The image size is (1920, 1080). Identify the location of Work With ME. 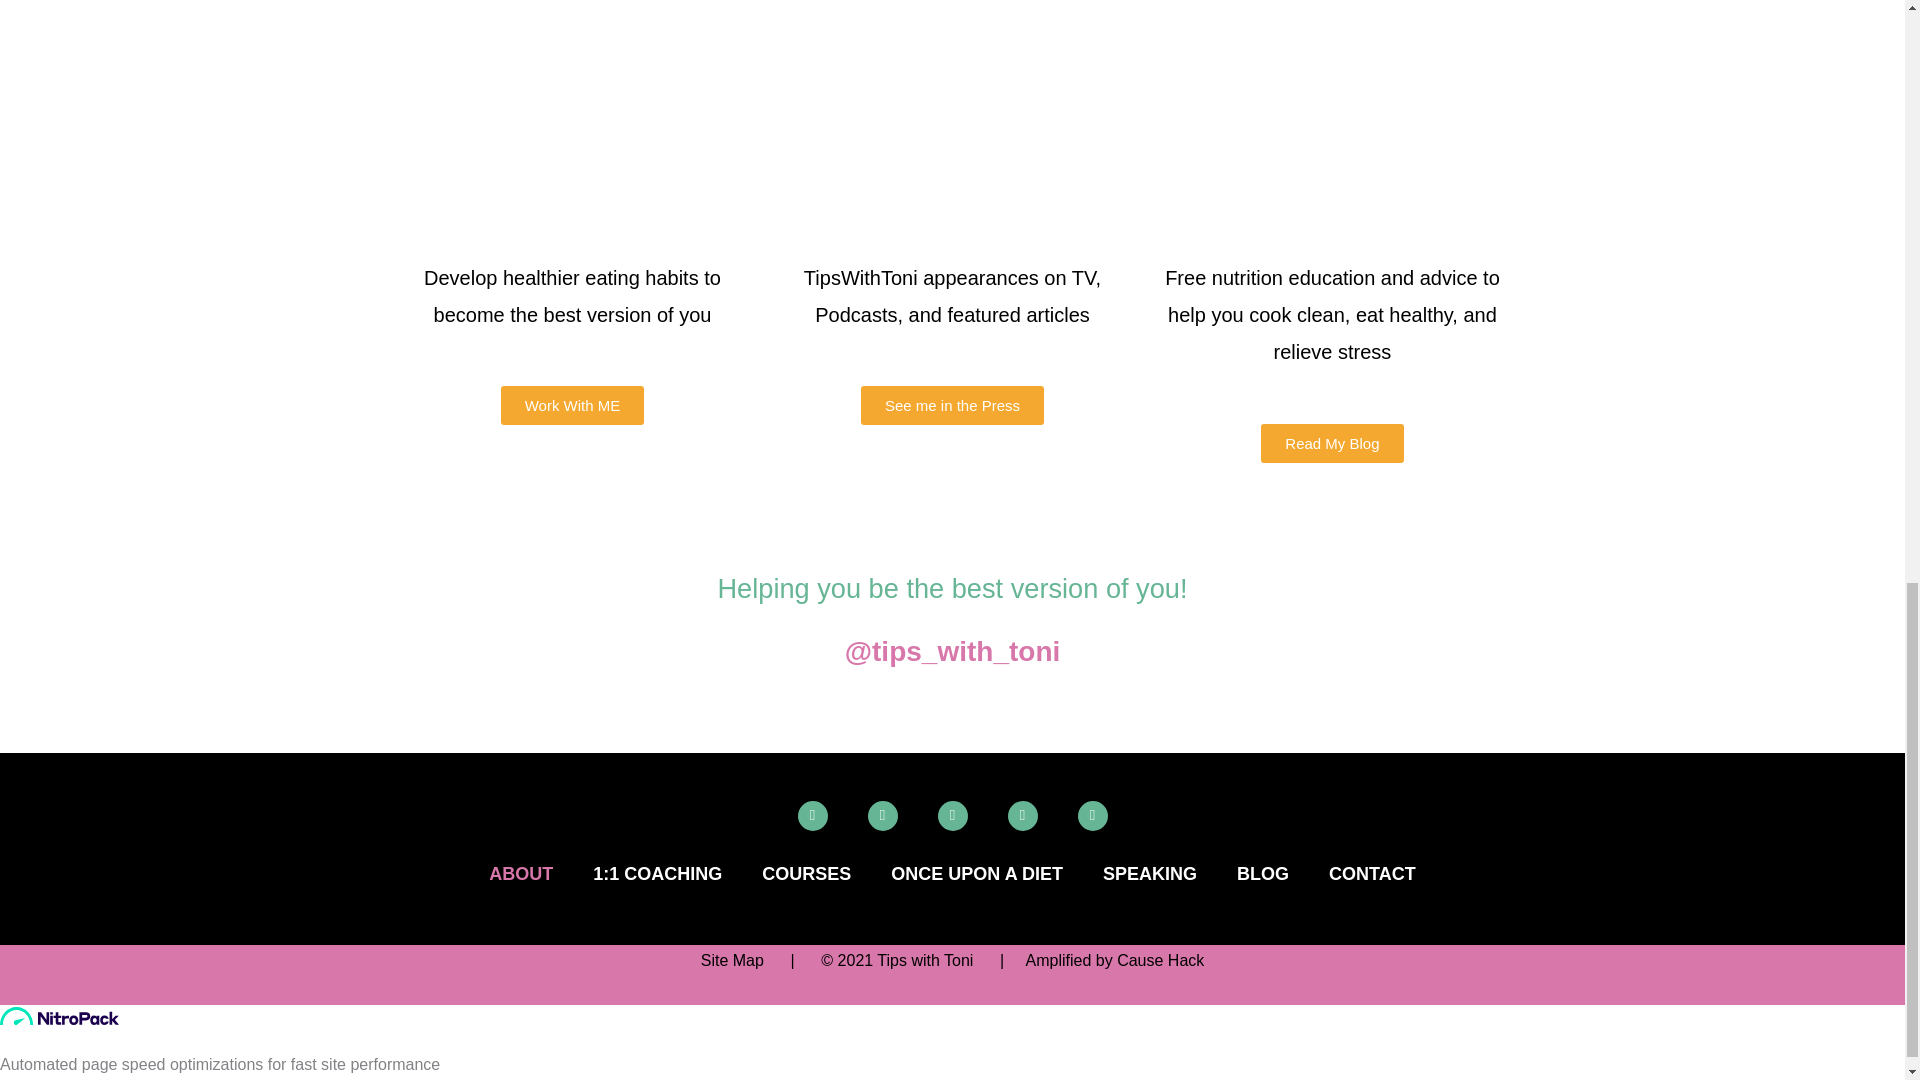
(573, 405).